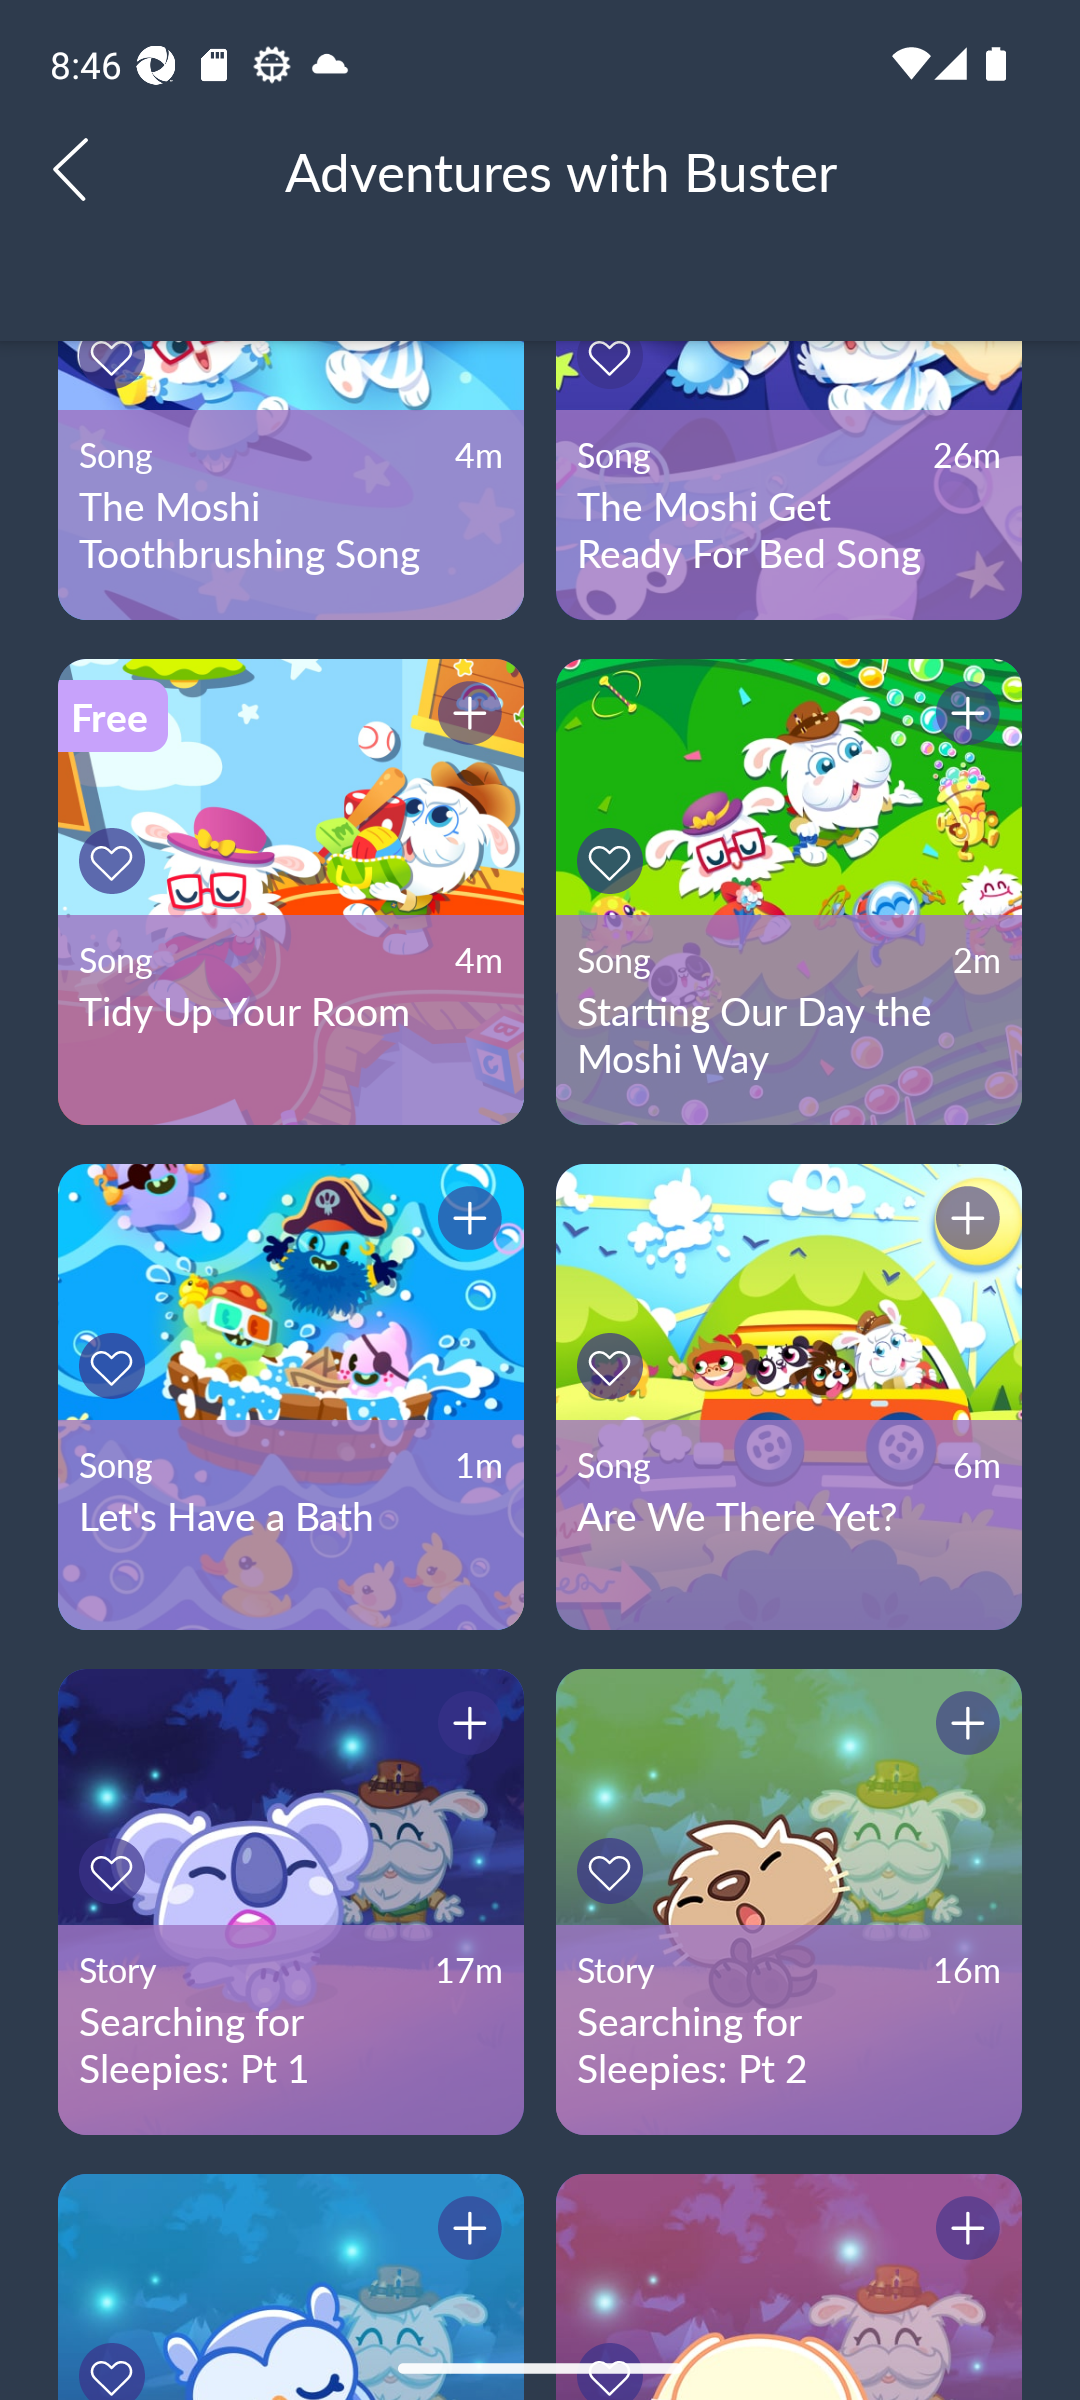 This screenshot has height=2400, width=1080. What do you see at coordinates (614, 1366) in the screenshot?
I see `Button` at bounding box center [614, 1366].